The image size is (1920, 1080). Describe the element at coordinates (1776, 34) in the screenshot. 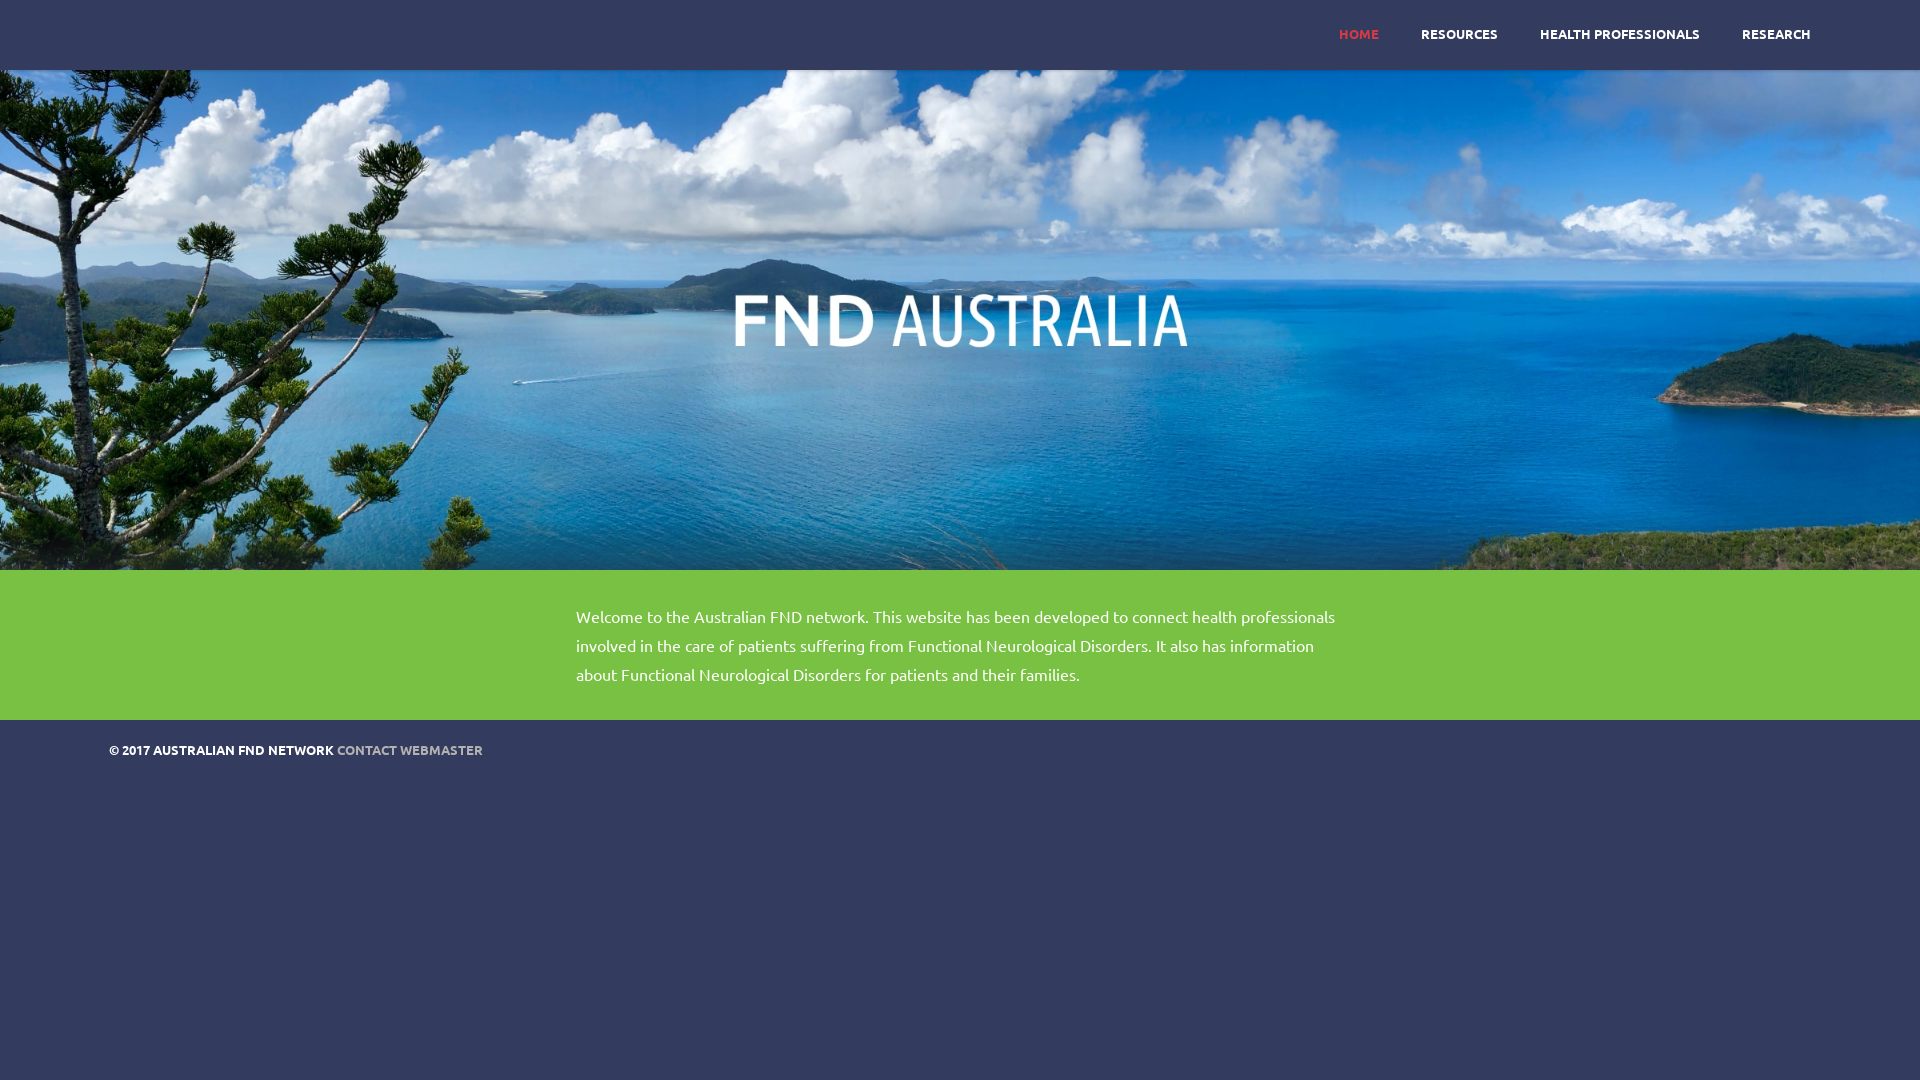

I see `RESEARCH` at that location.